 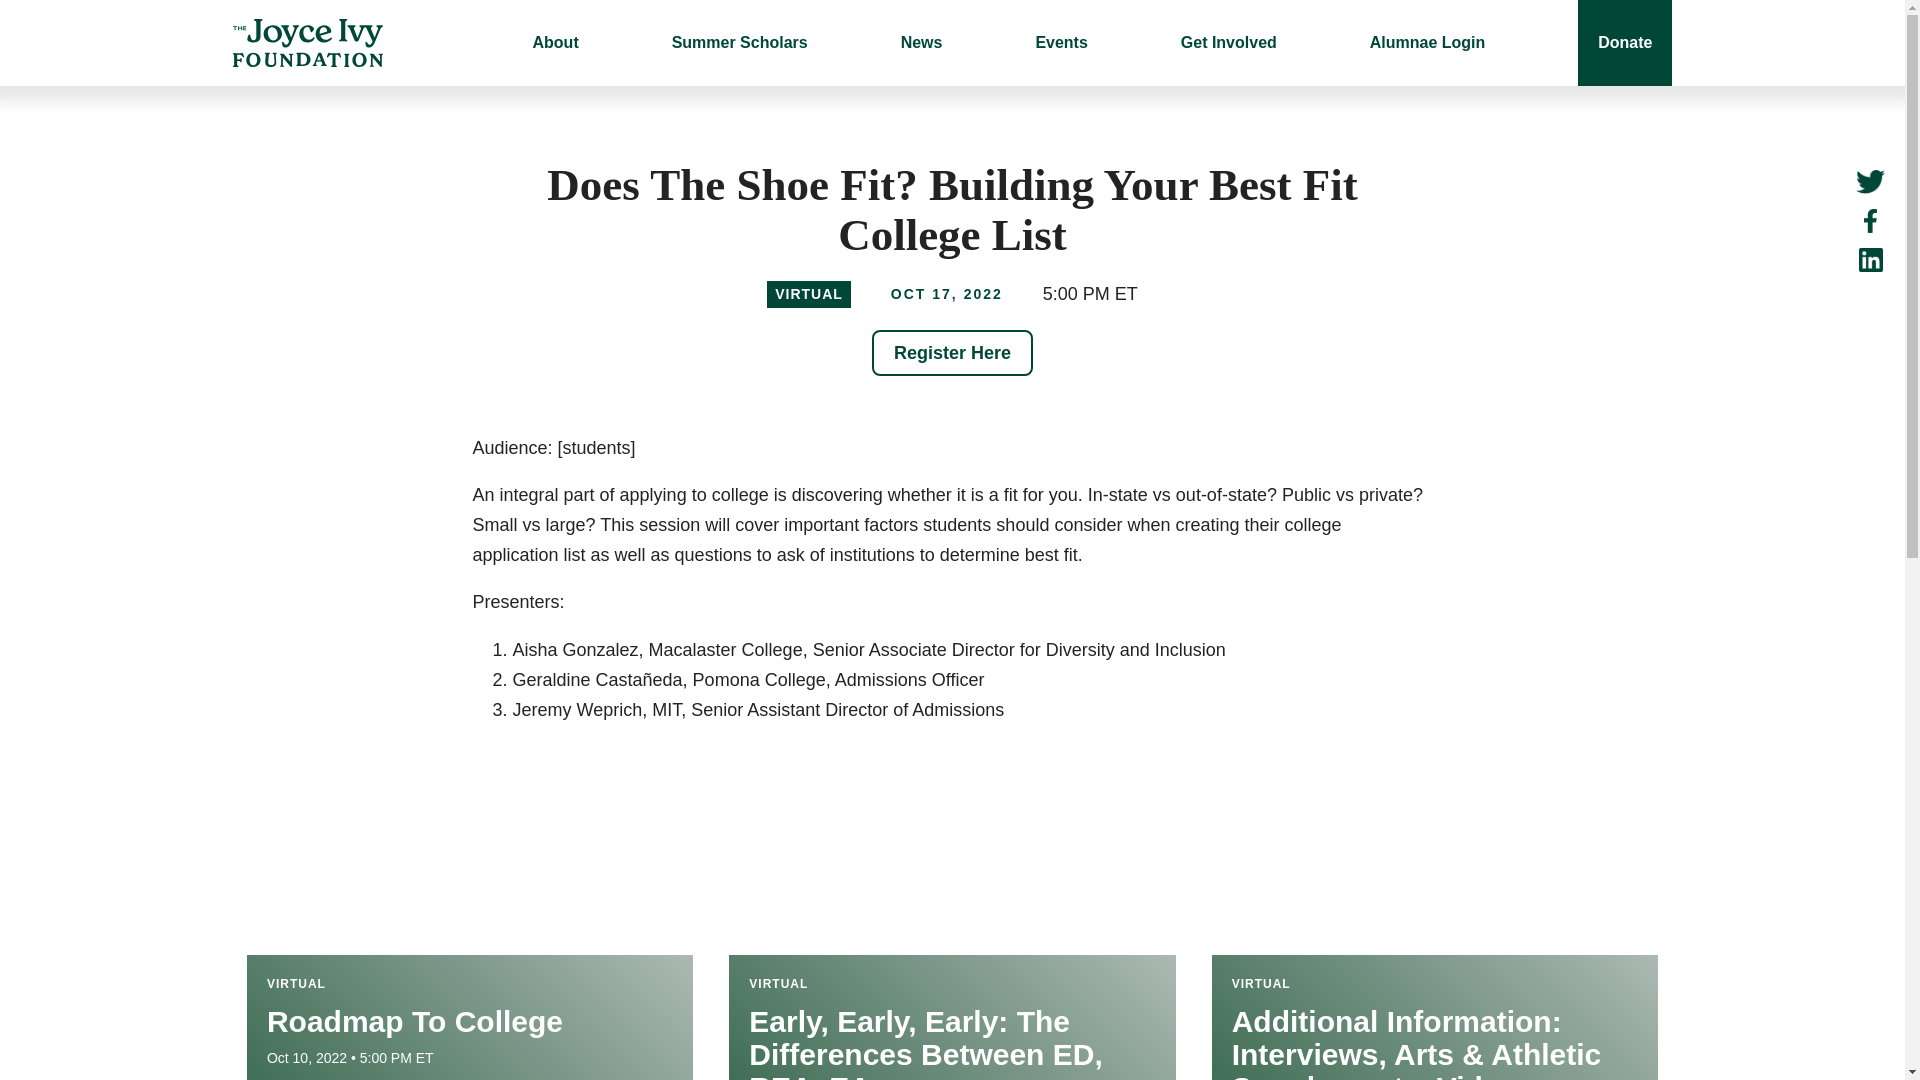 What do you see at coordinates (1428, 42) in the screenshot?
I see `Alumnae Login` at bounding box center [1428, 42].